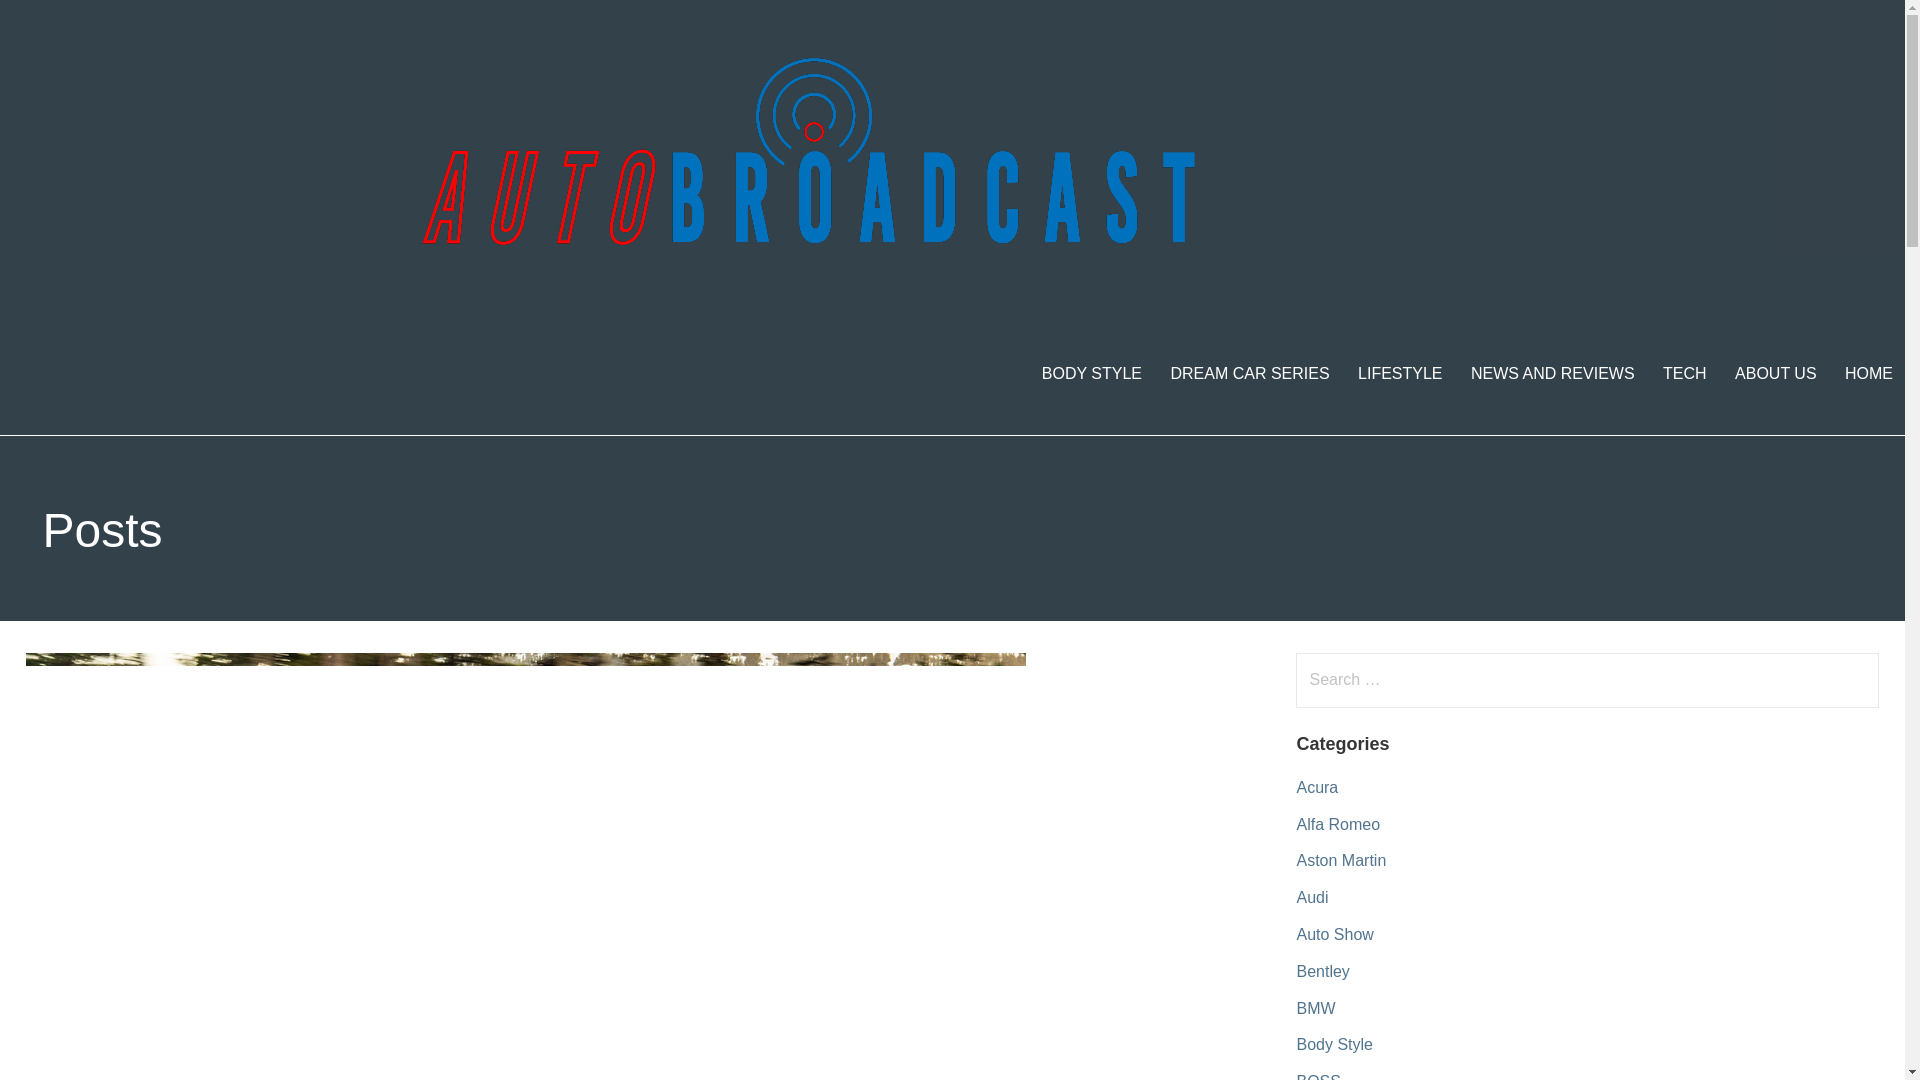 The height and width of the screenshot is (1080, 1920). Describe the element at coordinates (1091, 374) in the screenshot. I see `BODY STYLE` at that location.